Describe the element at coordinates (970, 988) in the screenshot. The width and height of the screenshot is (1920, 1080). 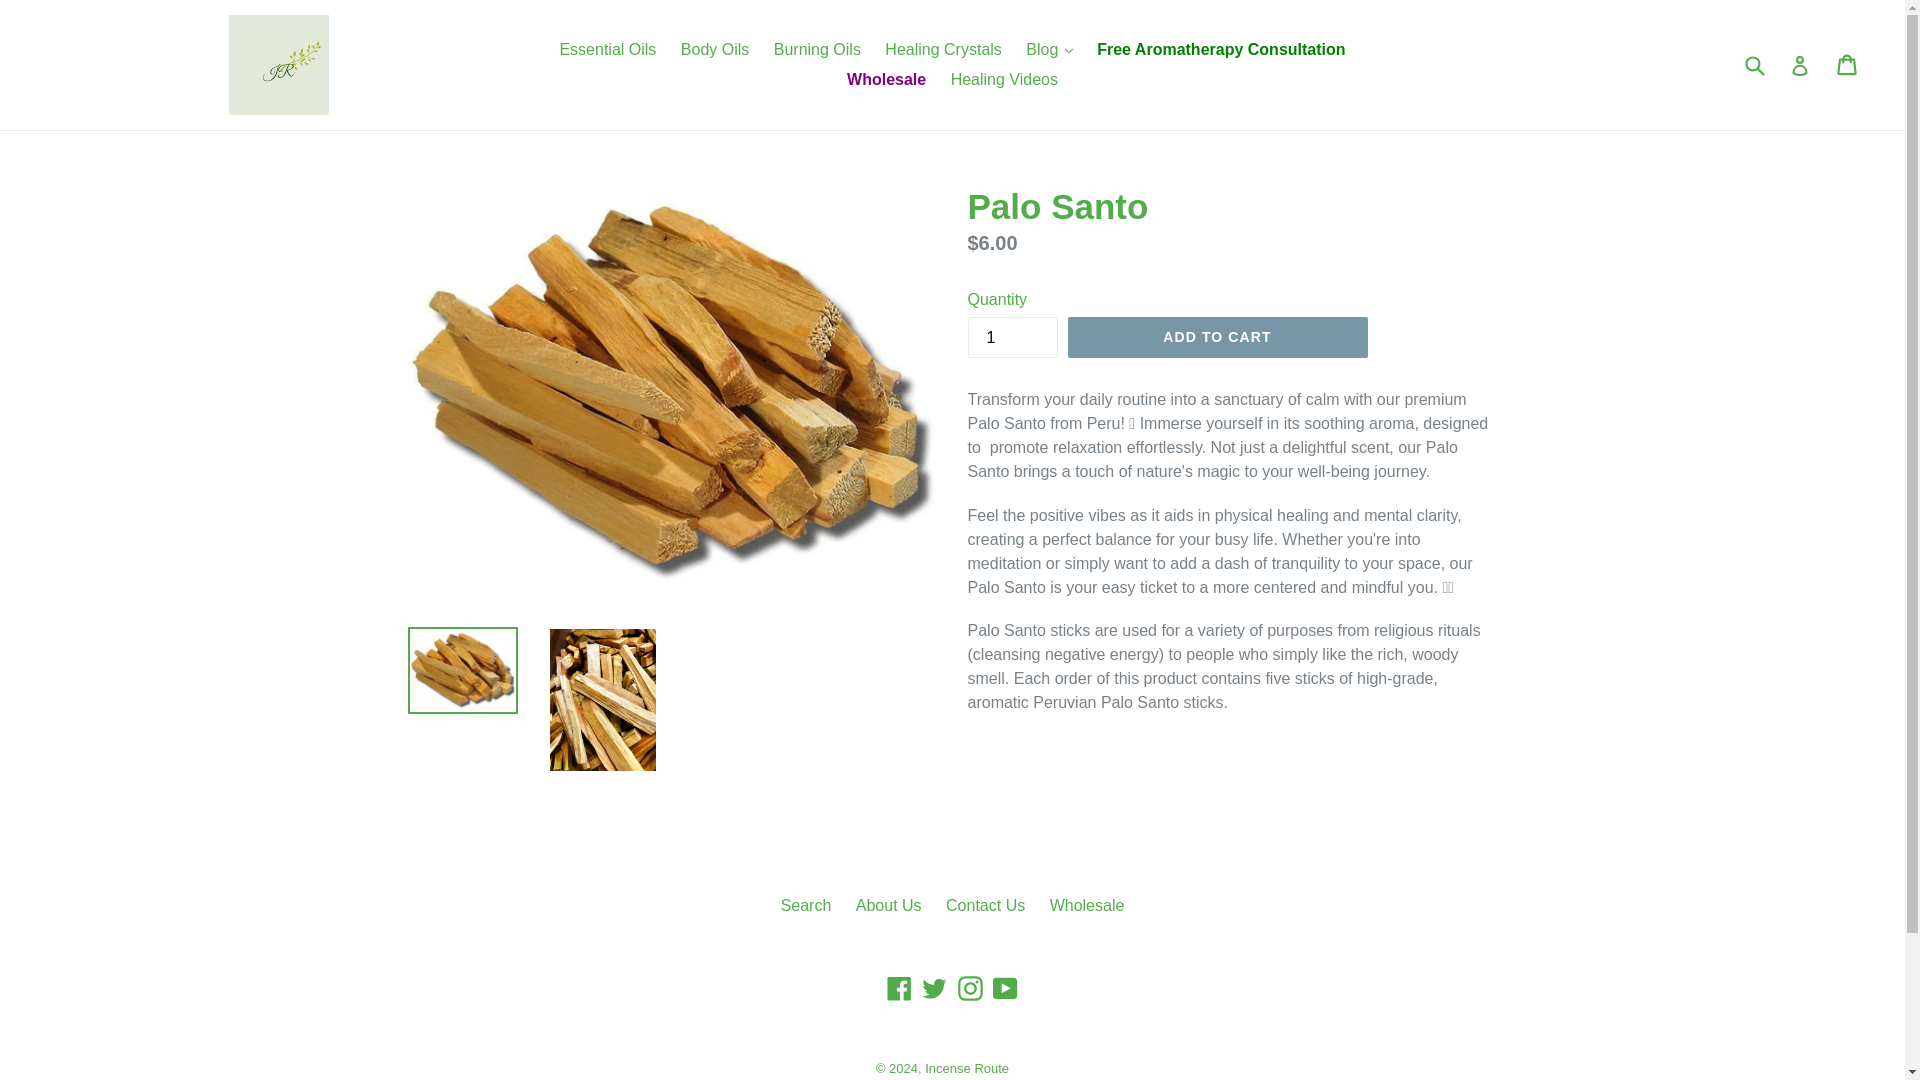
I see `Incense Route on Instagram` at that location.